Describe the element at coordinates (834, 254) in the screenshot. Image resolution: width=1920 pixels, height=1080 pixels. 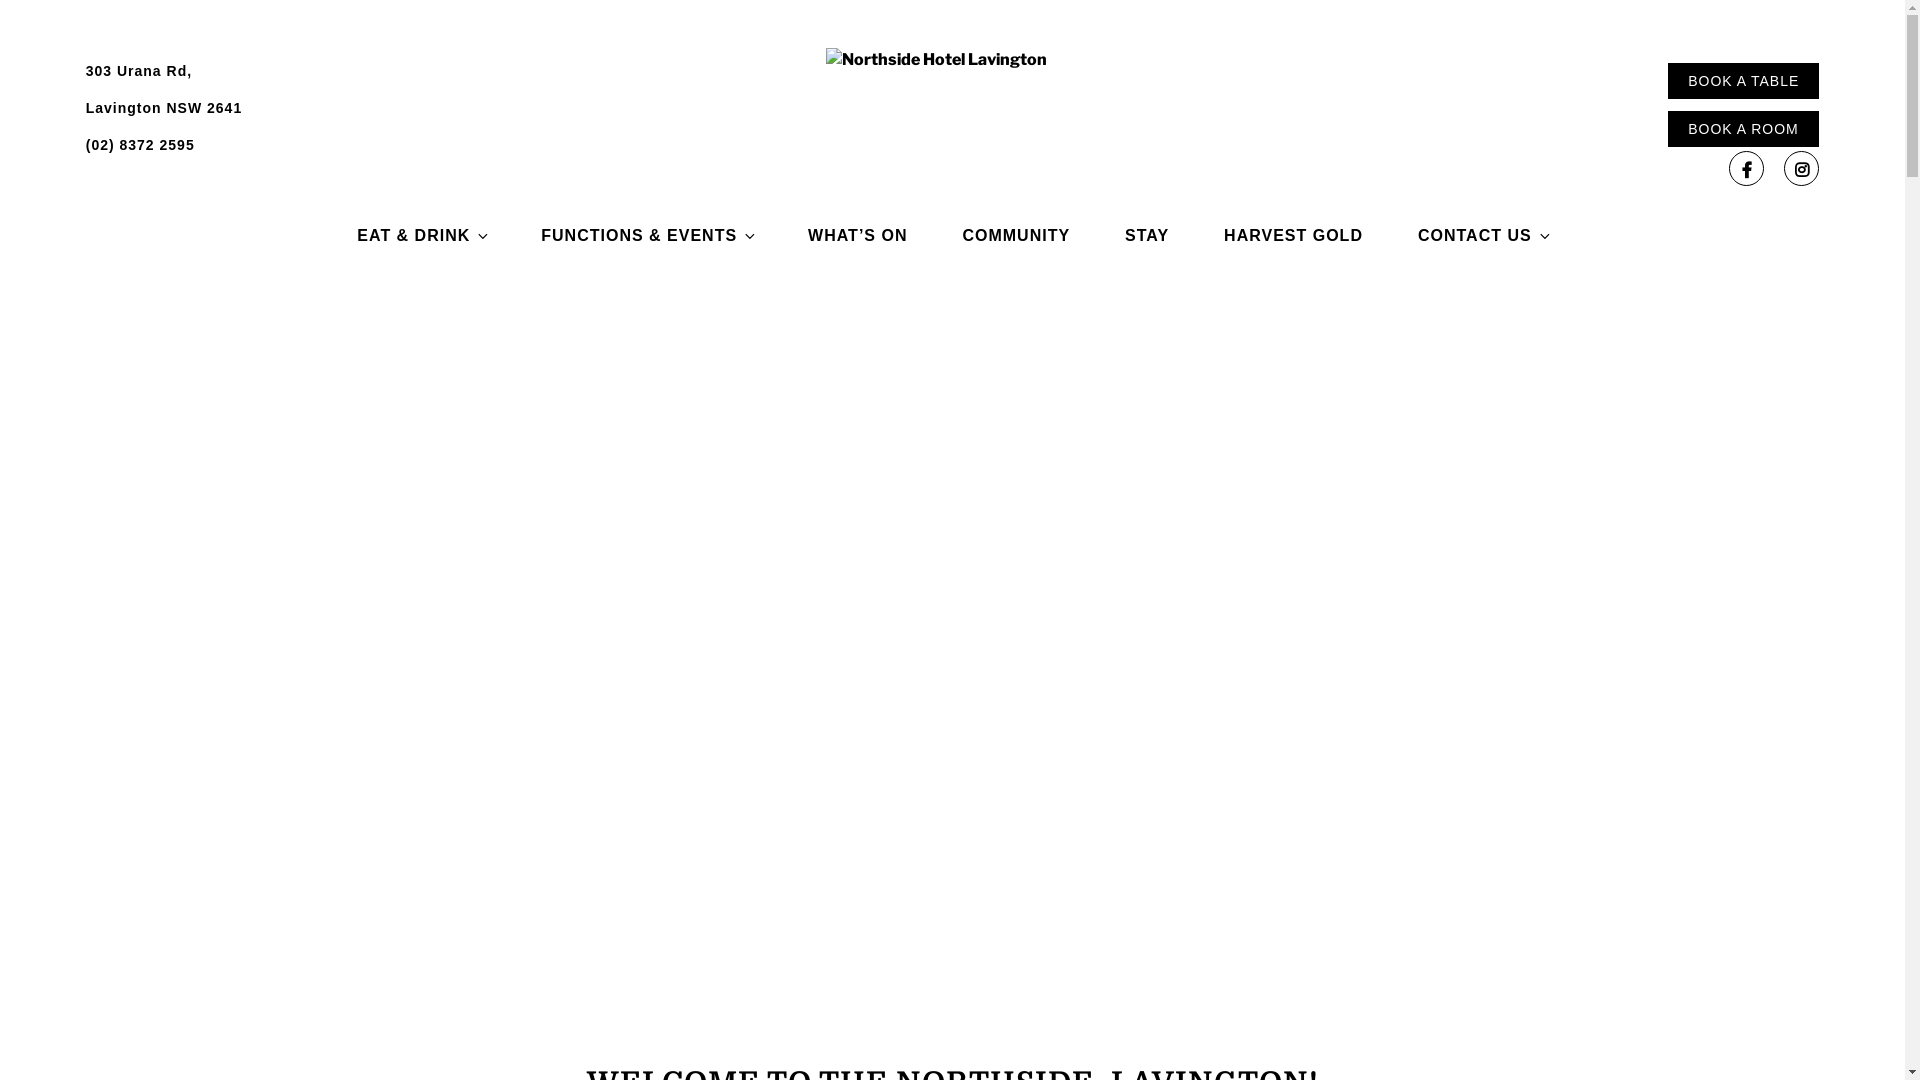
I see `NORTHSIDE HOTEL LAVINGTON` at that location.